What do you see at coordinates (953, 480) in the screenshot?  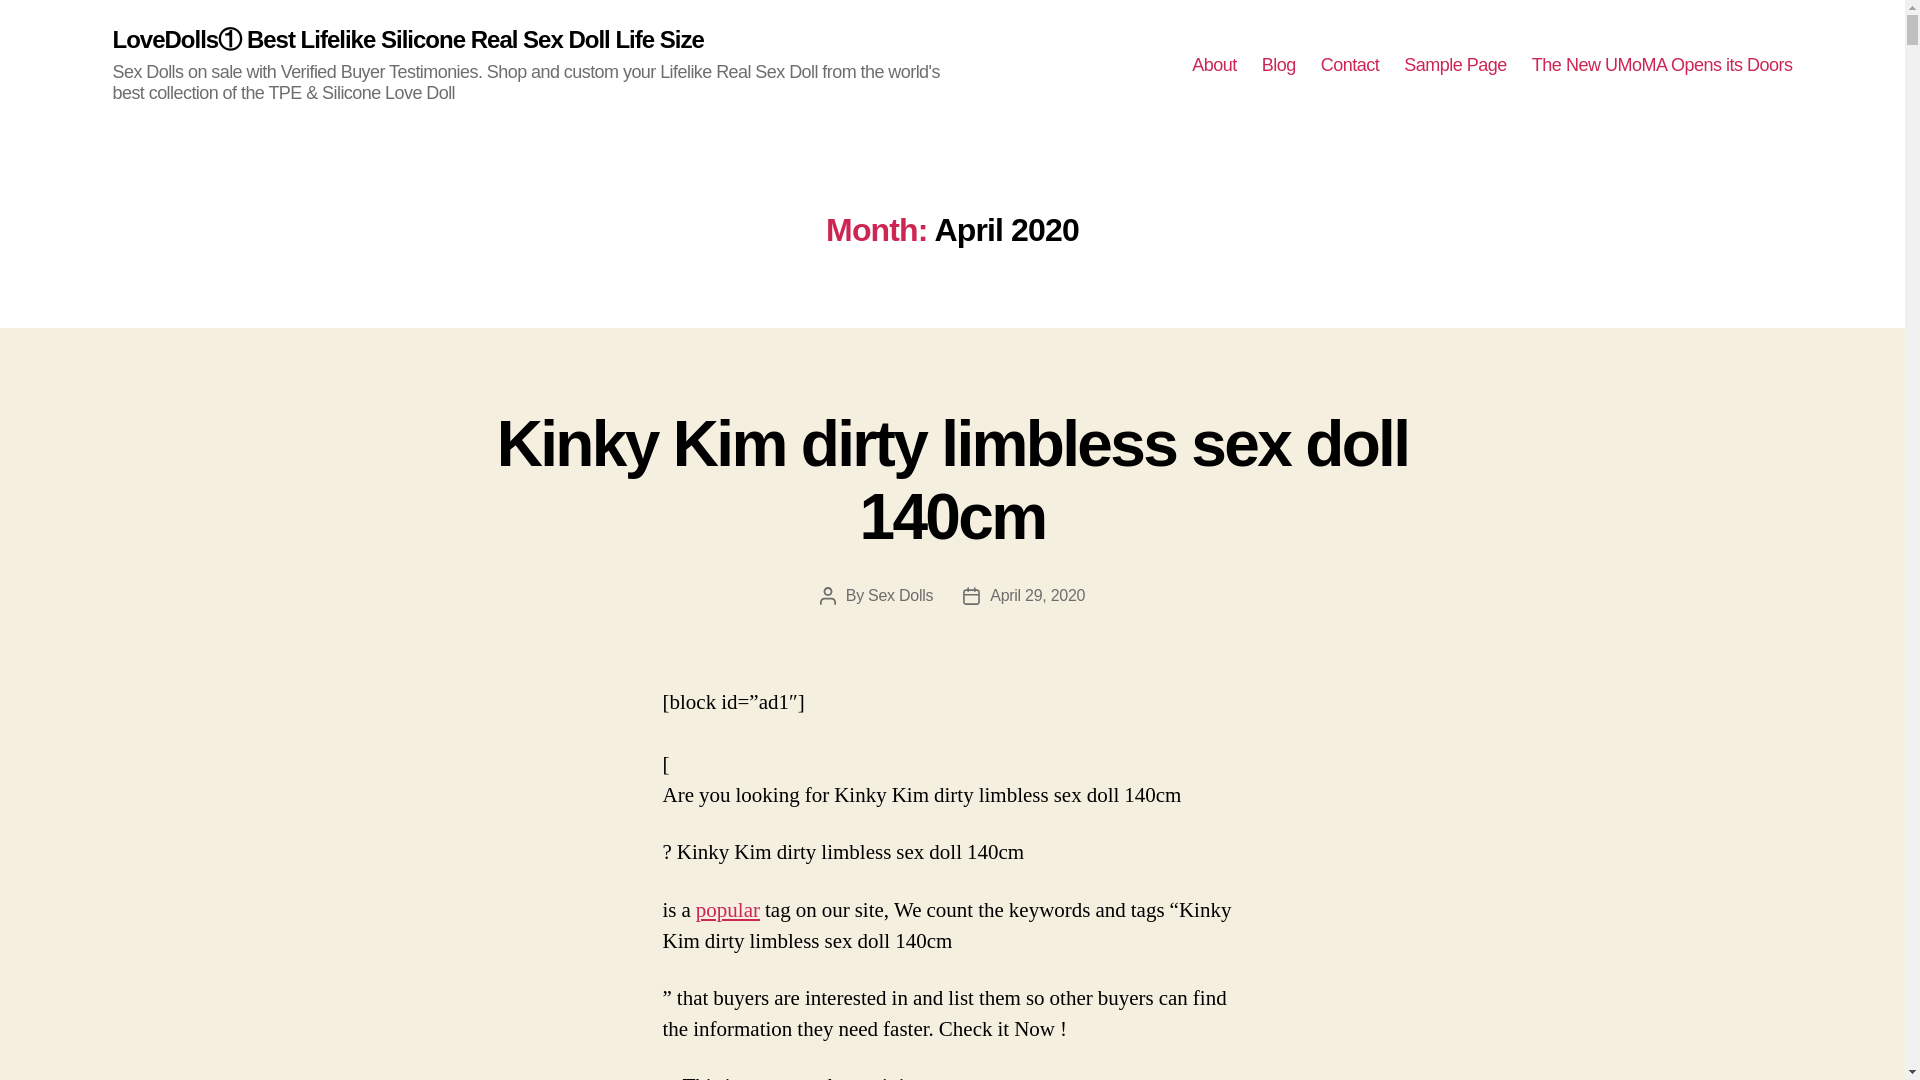 I see `Kinky Kim dirty limbless sex doll 140cm` at bounding box center [953, 480].